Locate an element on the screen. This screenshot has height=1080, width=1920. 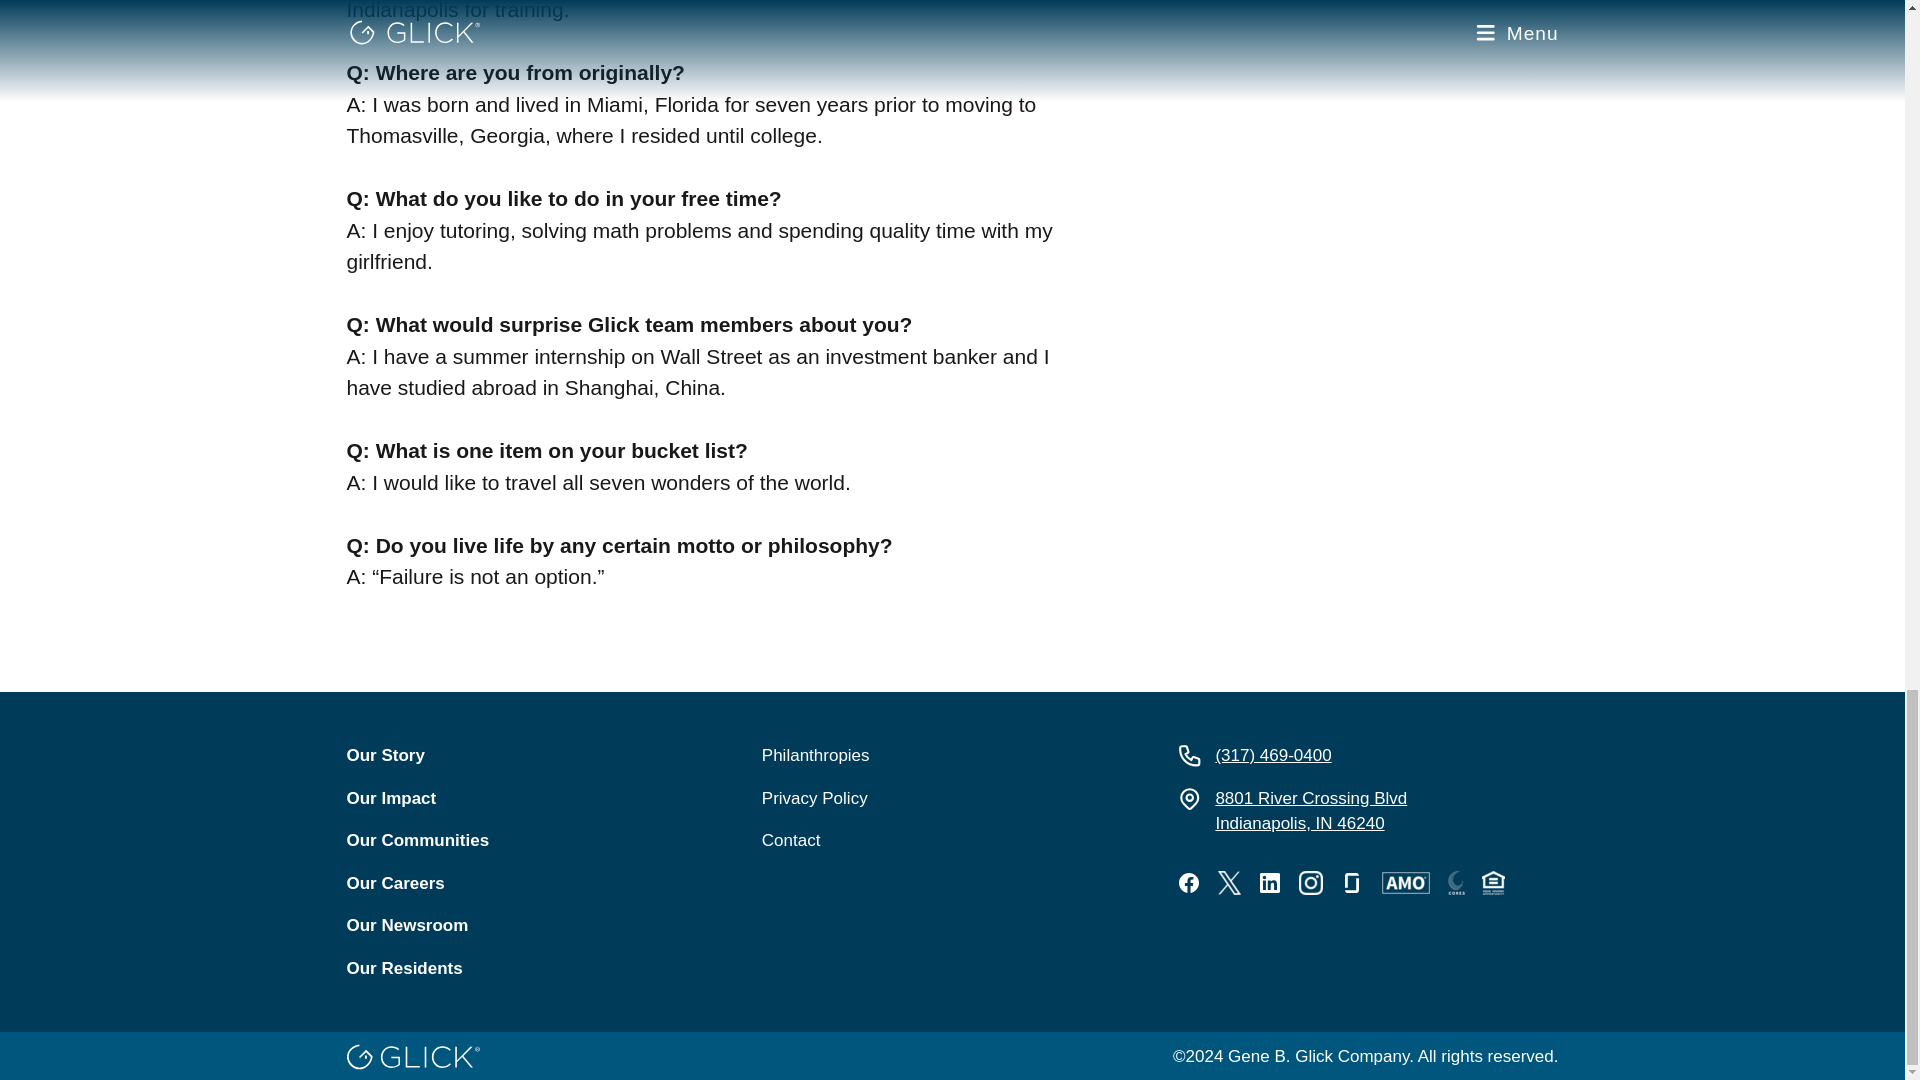
Privacy Policy is located at coordinates (1366, 812).